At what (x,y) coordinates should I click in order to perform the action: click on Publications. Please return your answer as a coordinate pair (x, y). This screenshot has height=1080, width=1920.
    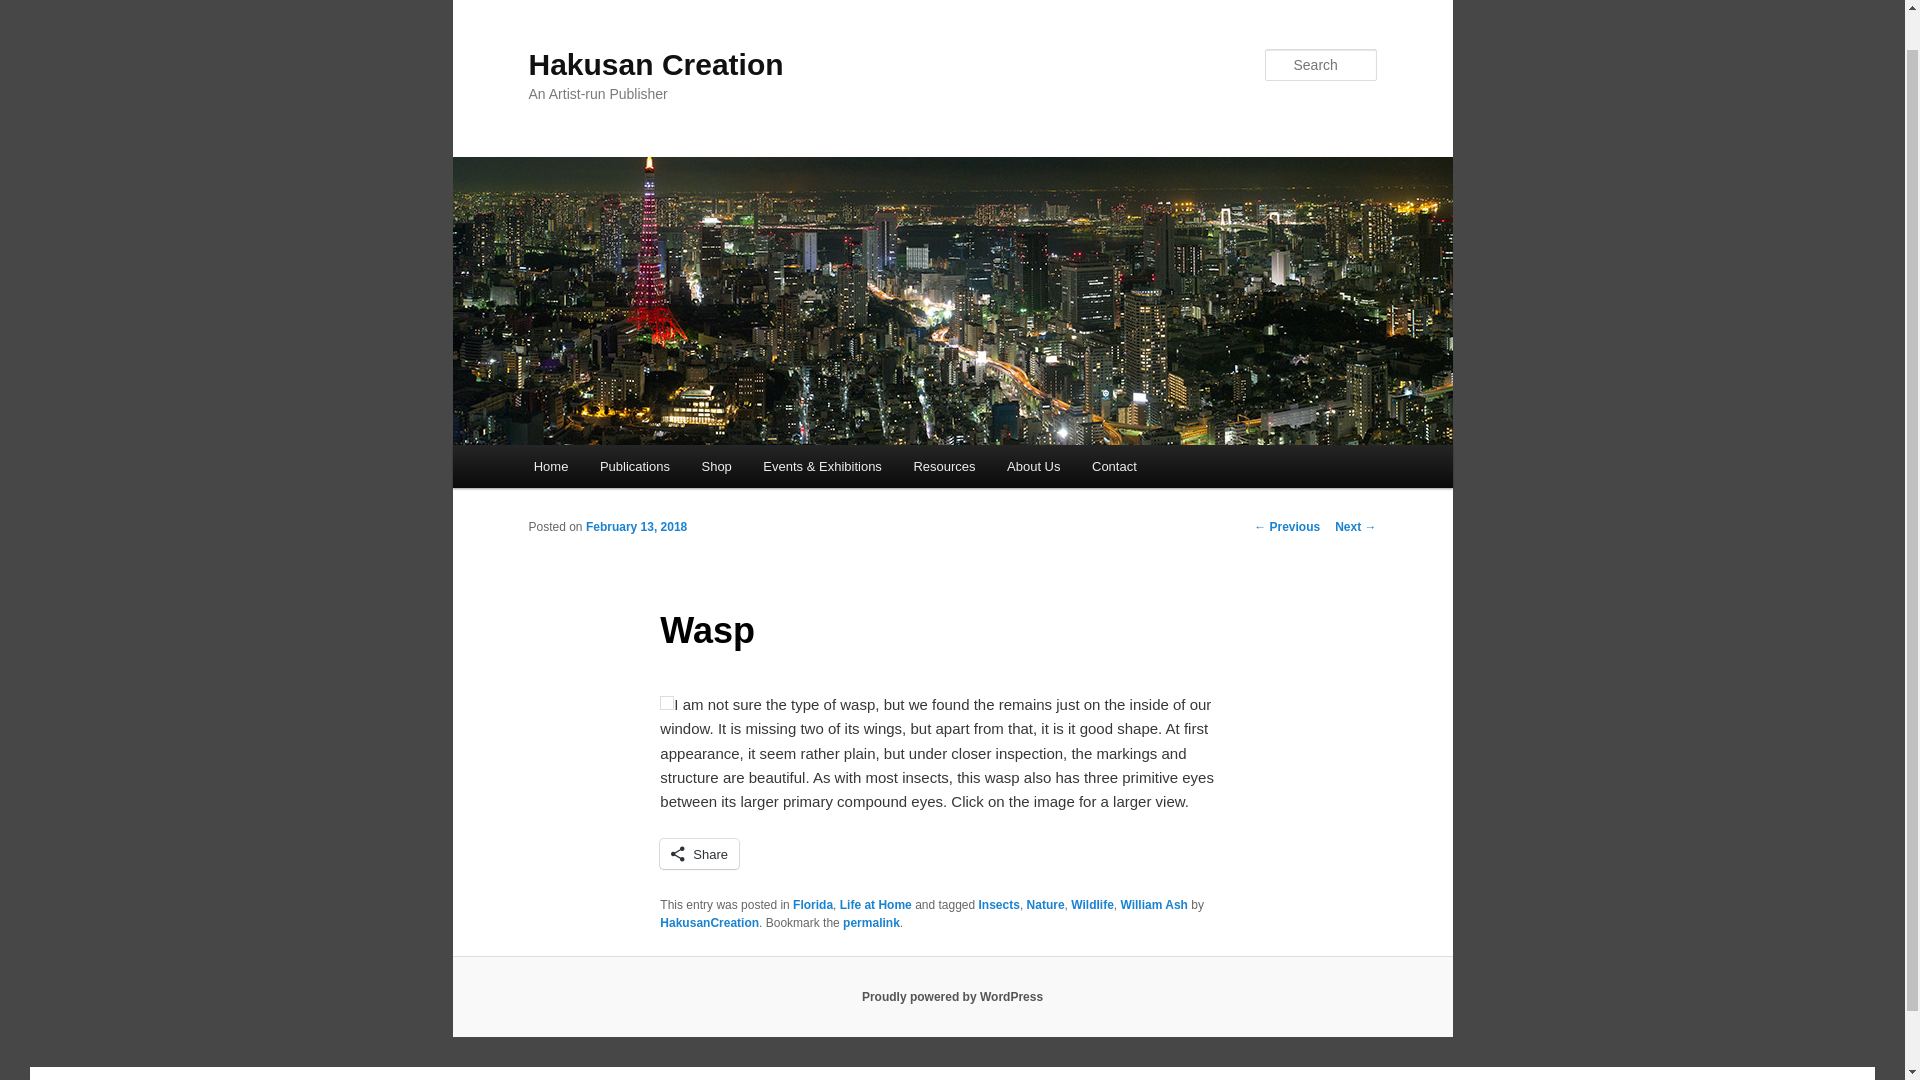
    Looking at the image, I should click on (634, 466).